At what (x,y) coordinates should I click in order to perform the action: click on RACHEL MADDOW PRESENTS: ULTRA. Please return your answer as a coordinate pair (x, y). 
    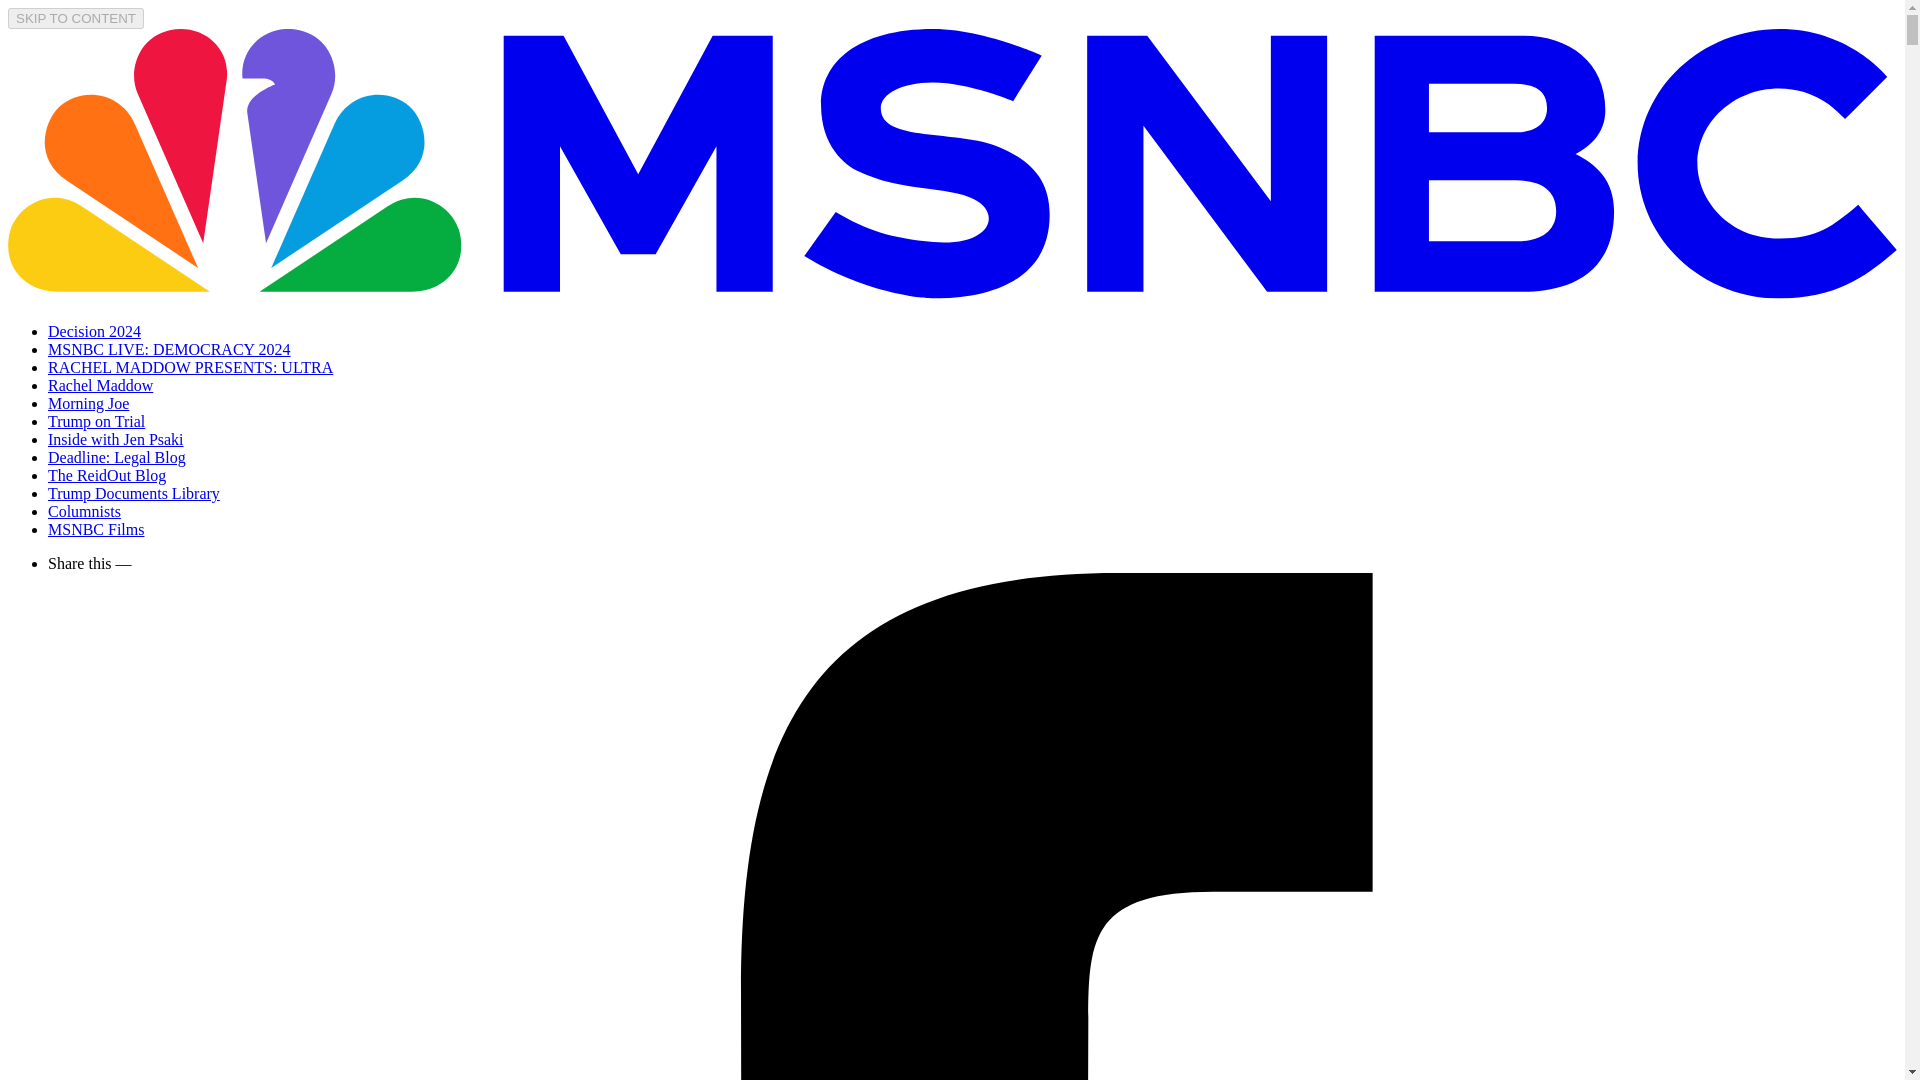
    Looking at the image, I should click on (190, 366).